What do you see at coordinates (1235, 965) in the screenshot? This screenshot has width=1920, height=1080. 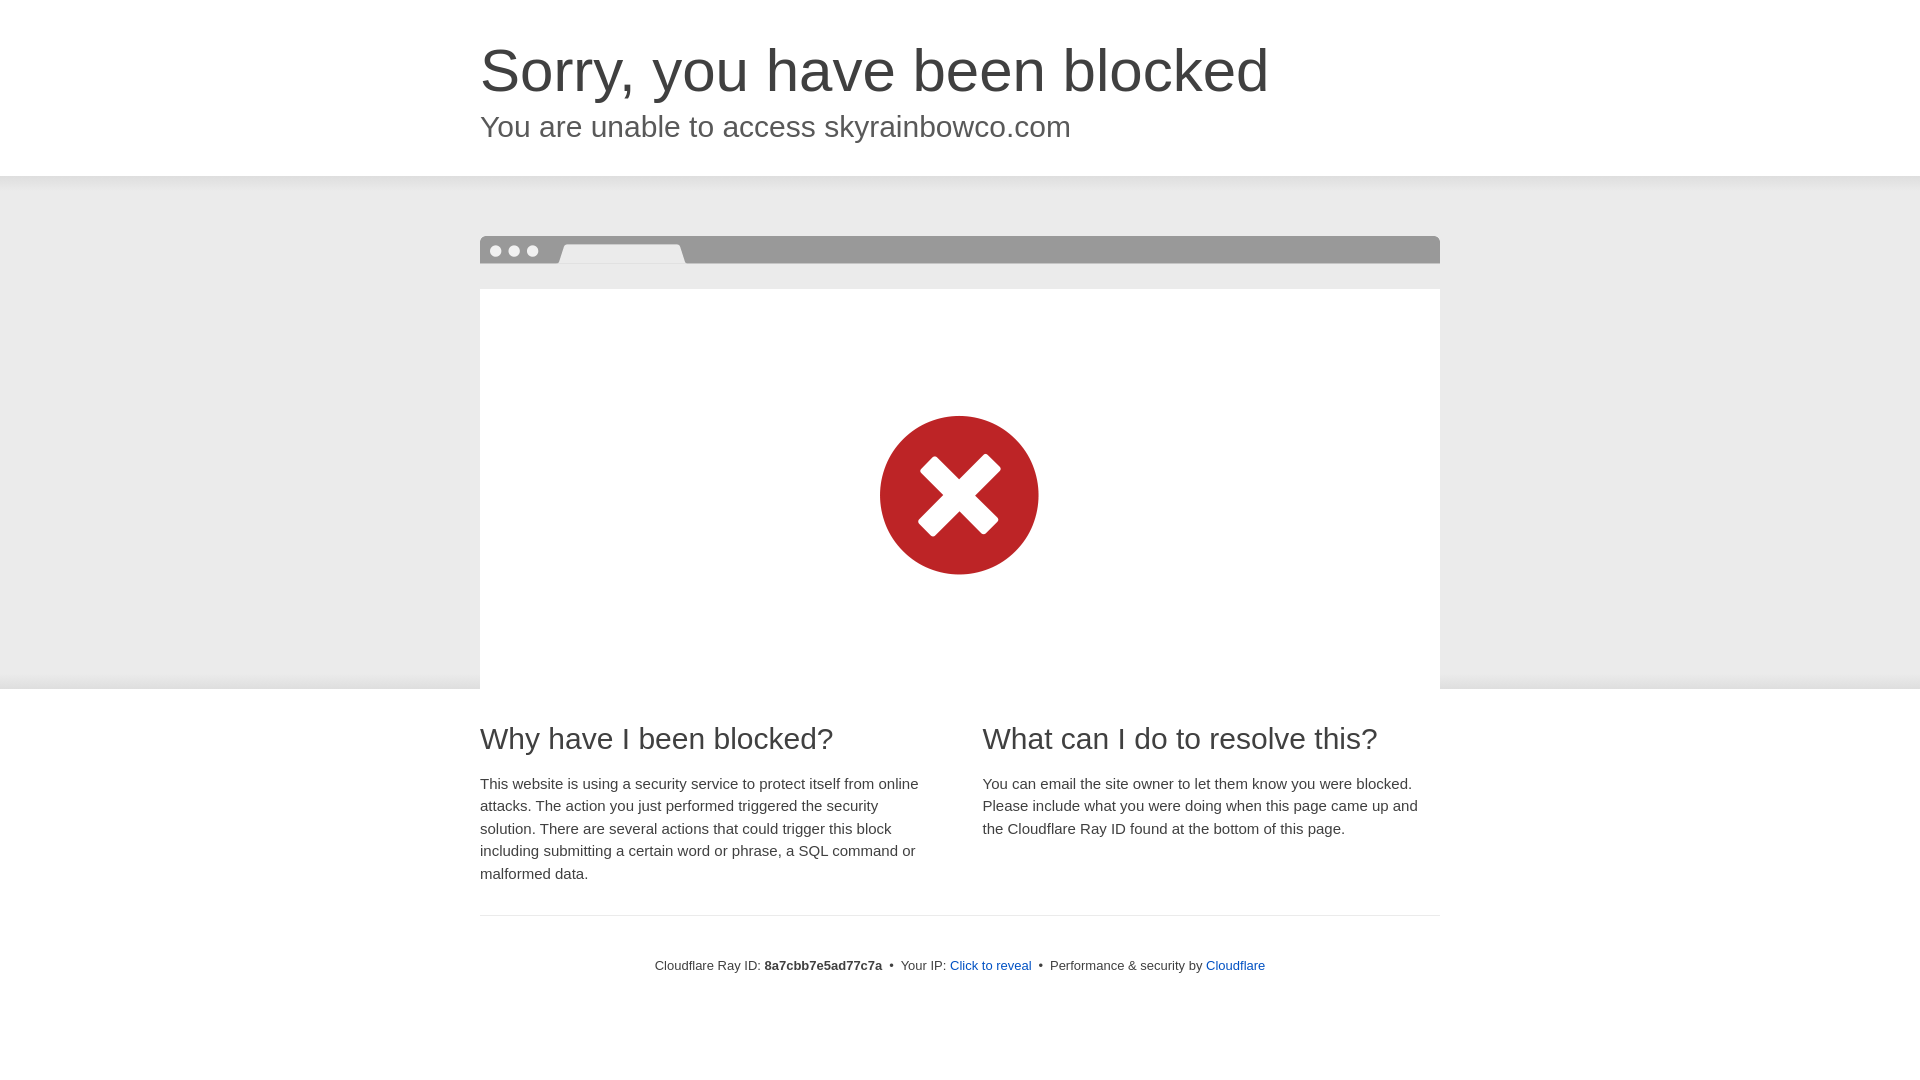 I see `Cloudflare` at bounding box center [1235, 965].